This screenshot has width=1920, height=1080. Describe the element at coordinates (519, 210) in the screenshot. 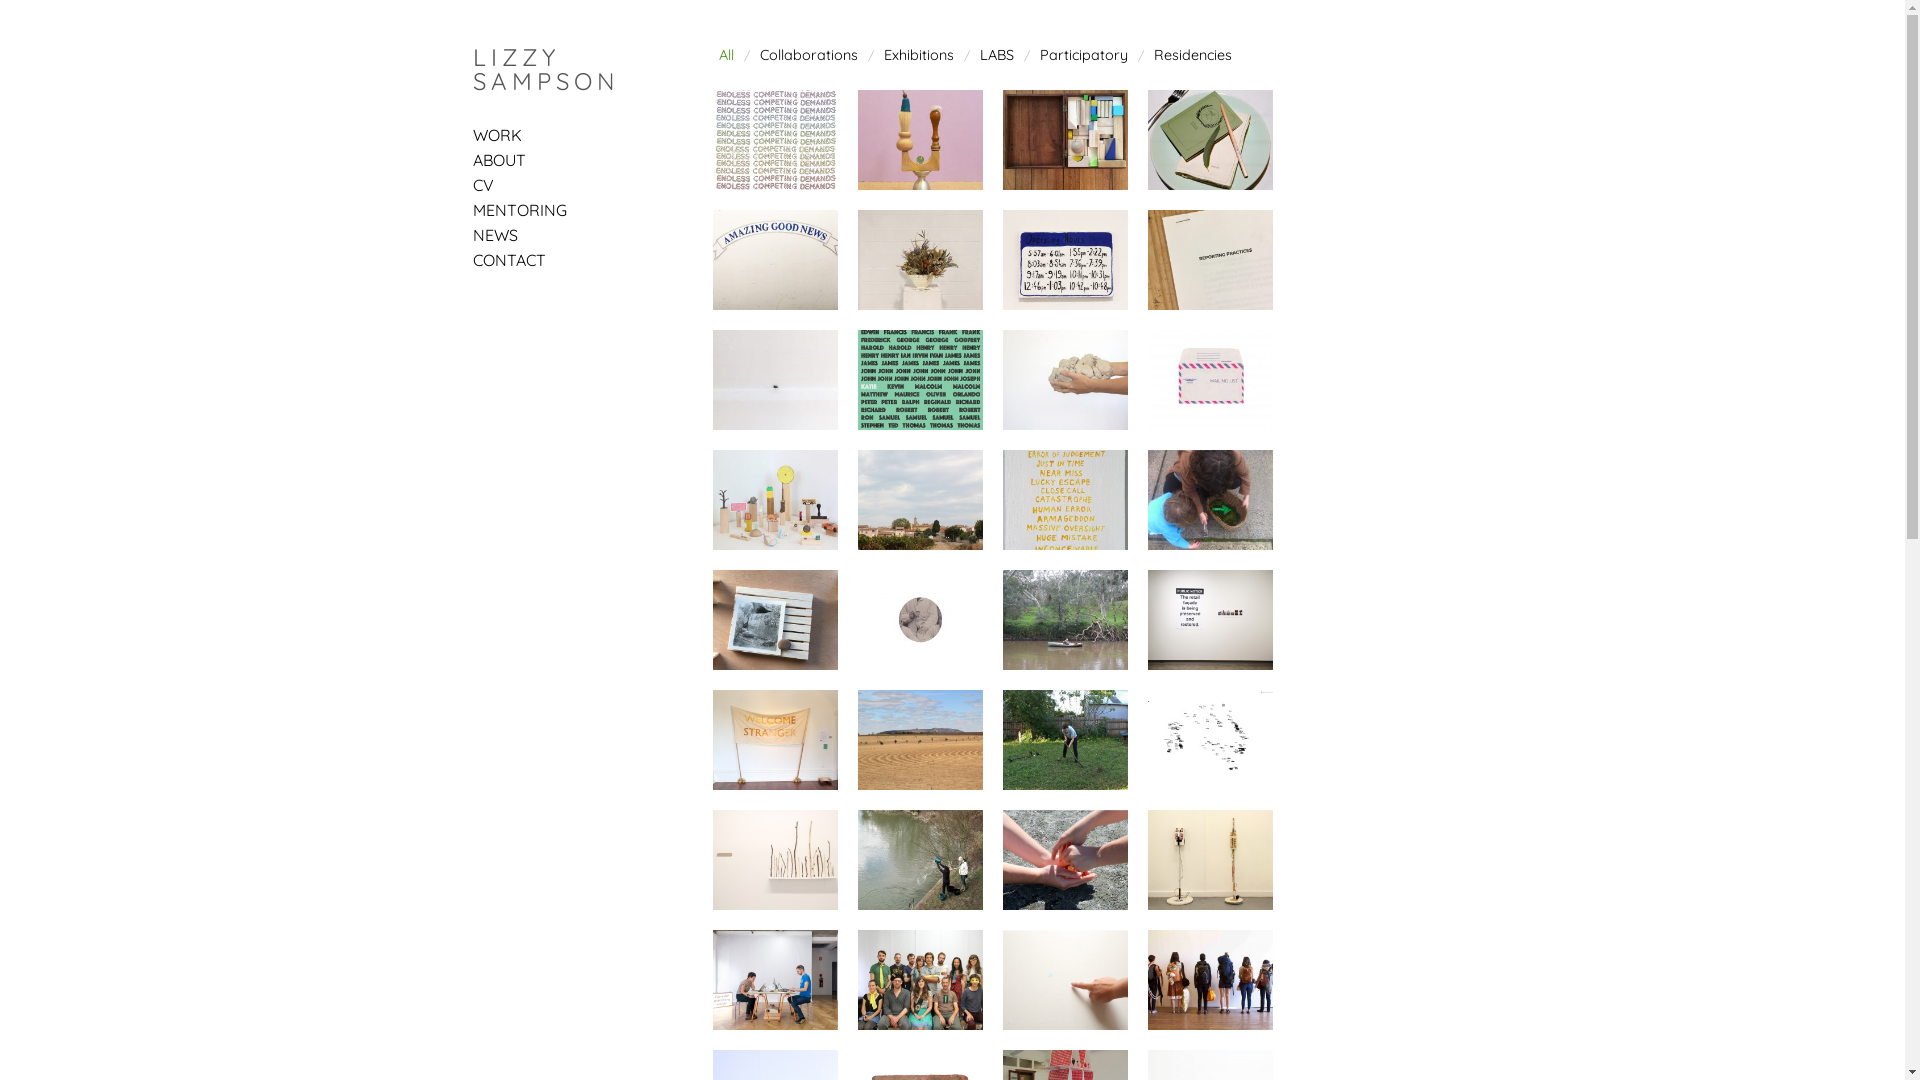

I see `MENTORING` at that location.